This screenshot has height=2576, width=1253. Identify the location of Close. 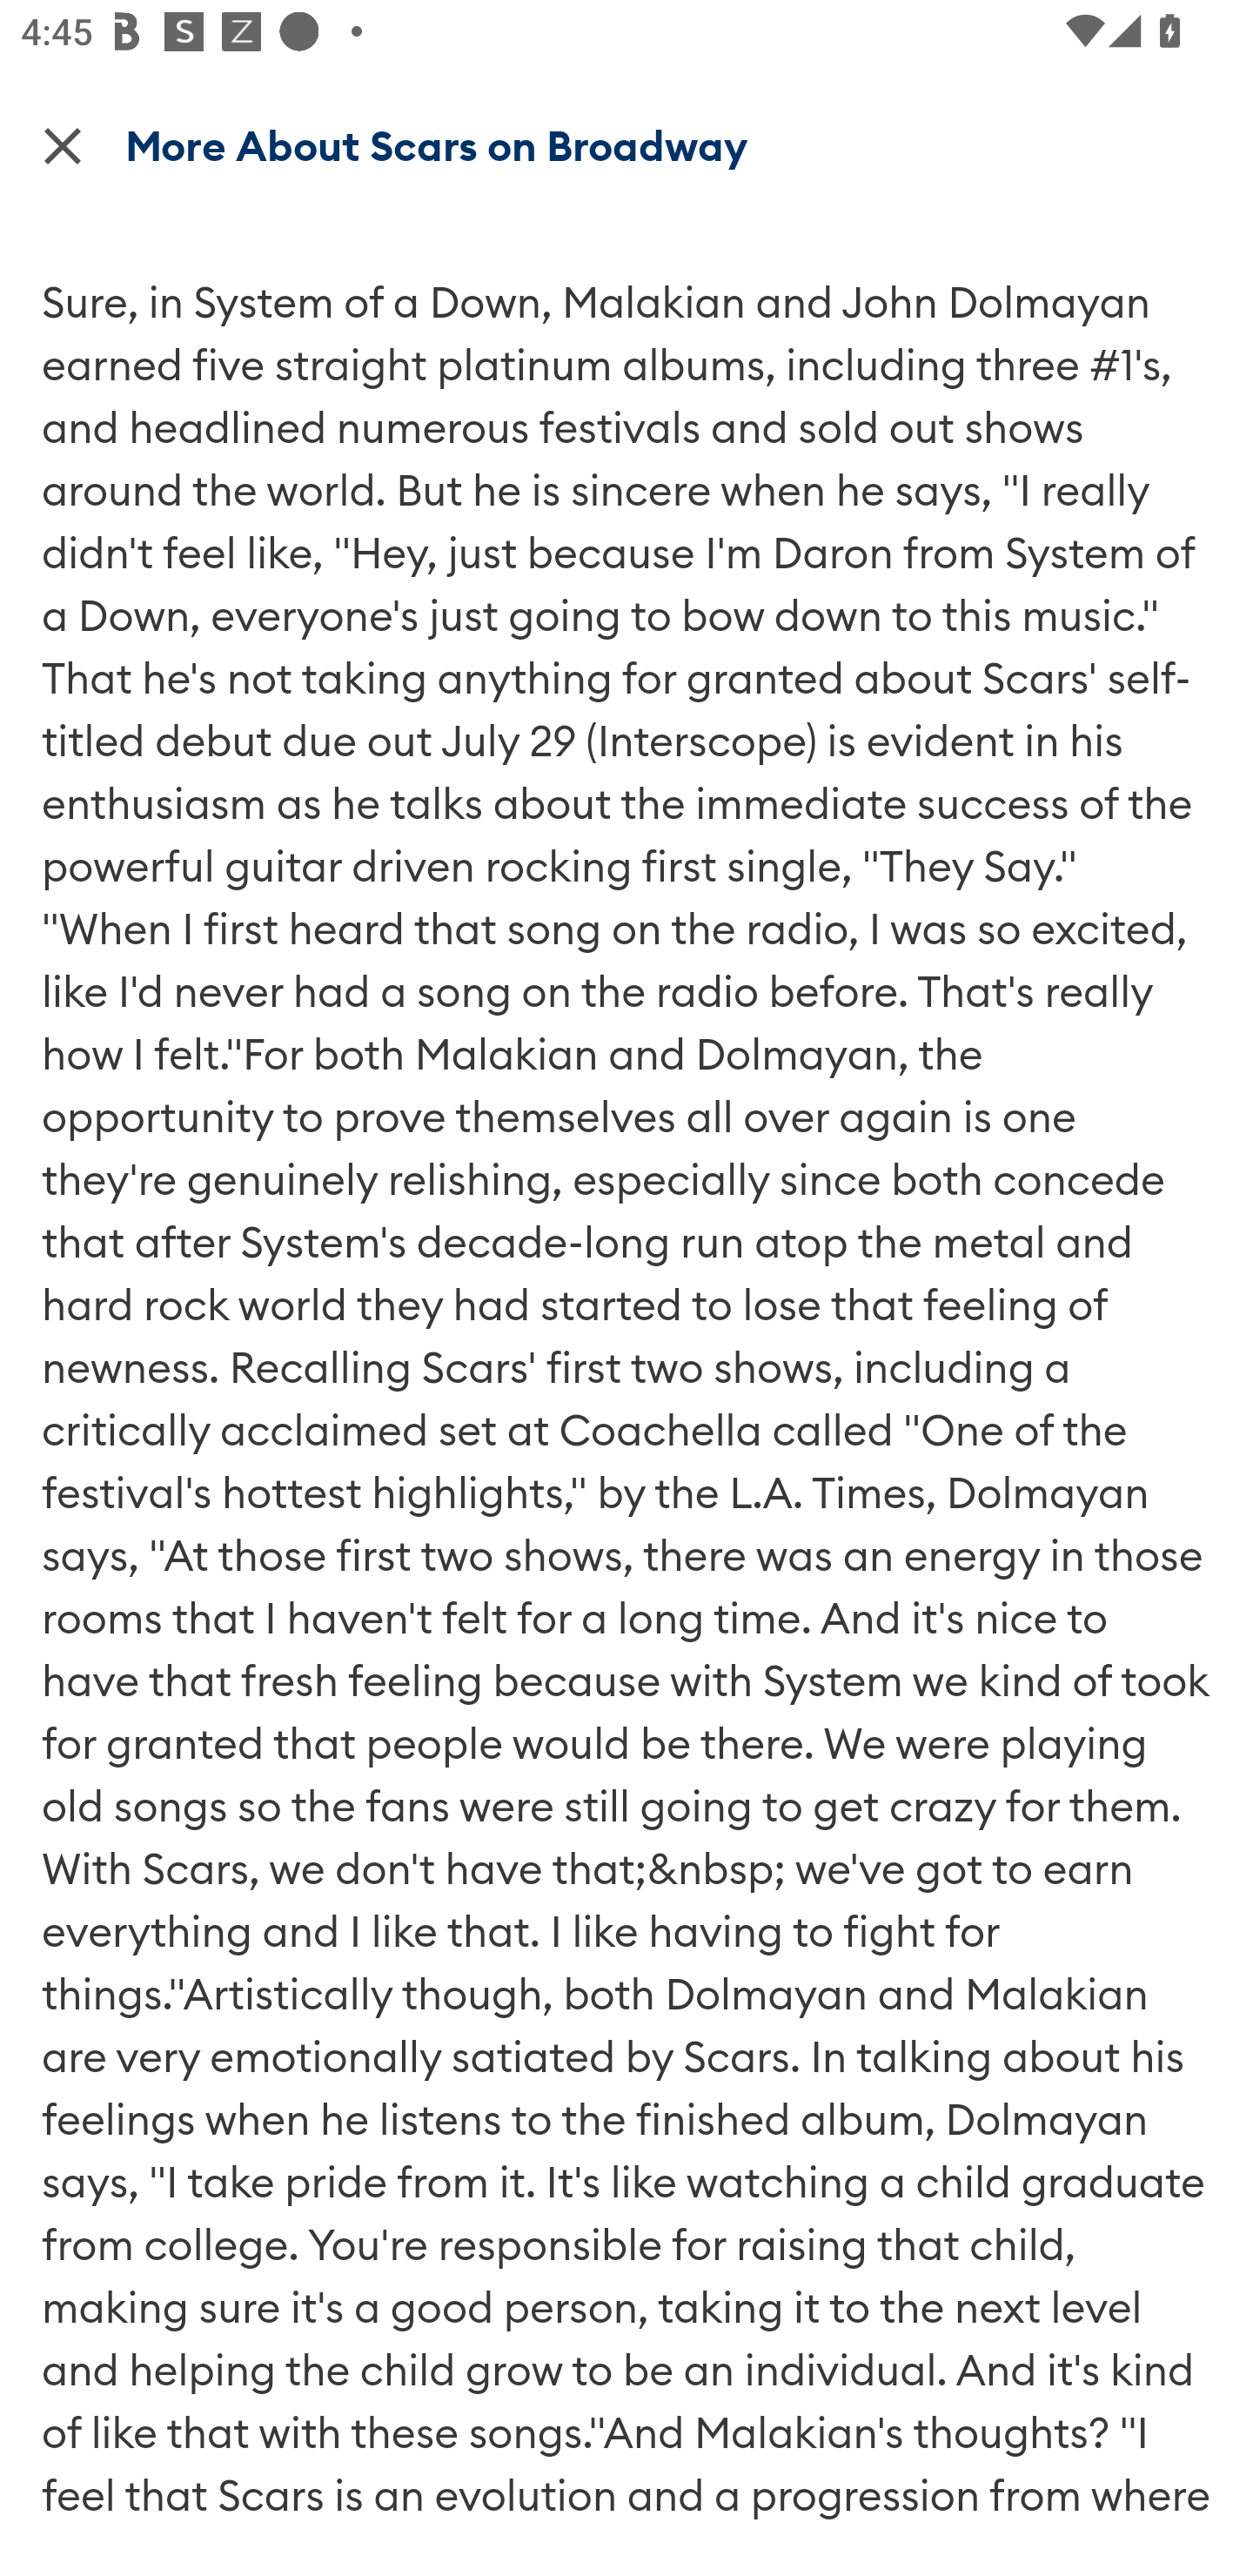
(63, 144).